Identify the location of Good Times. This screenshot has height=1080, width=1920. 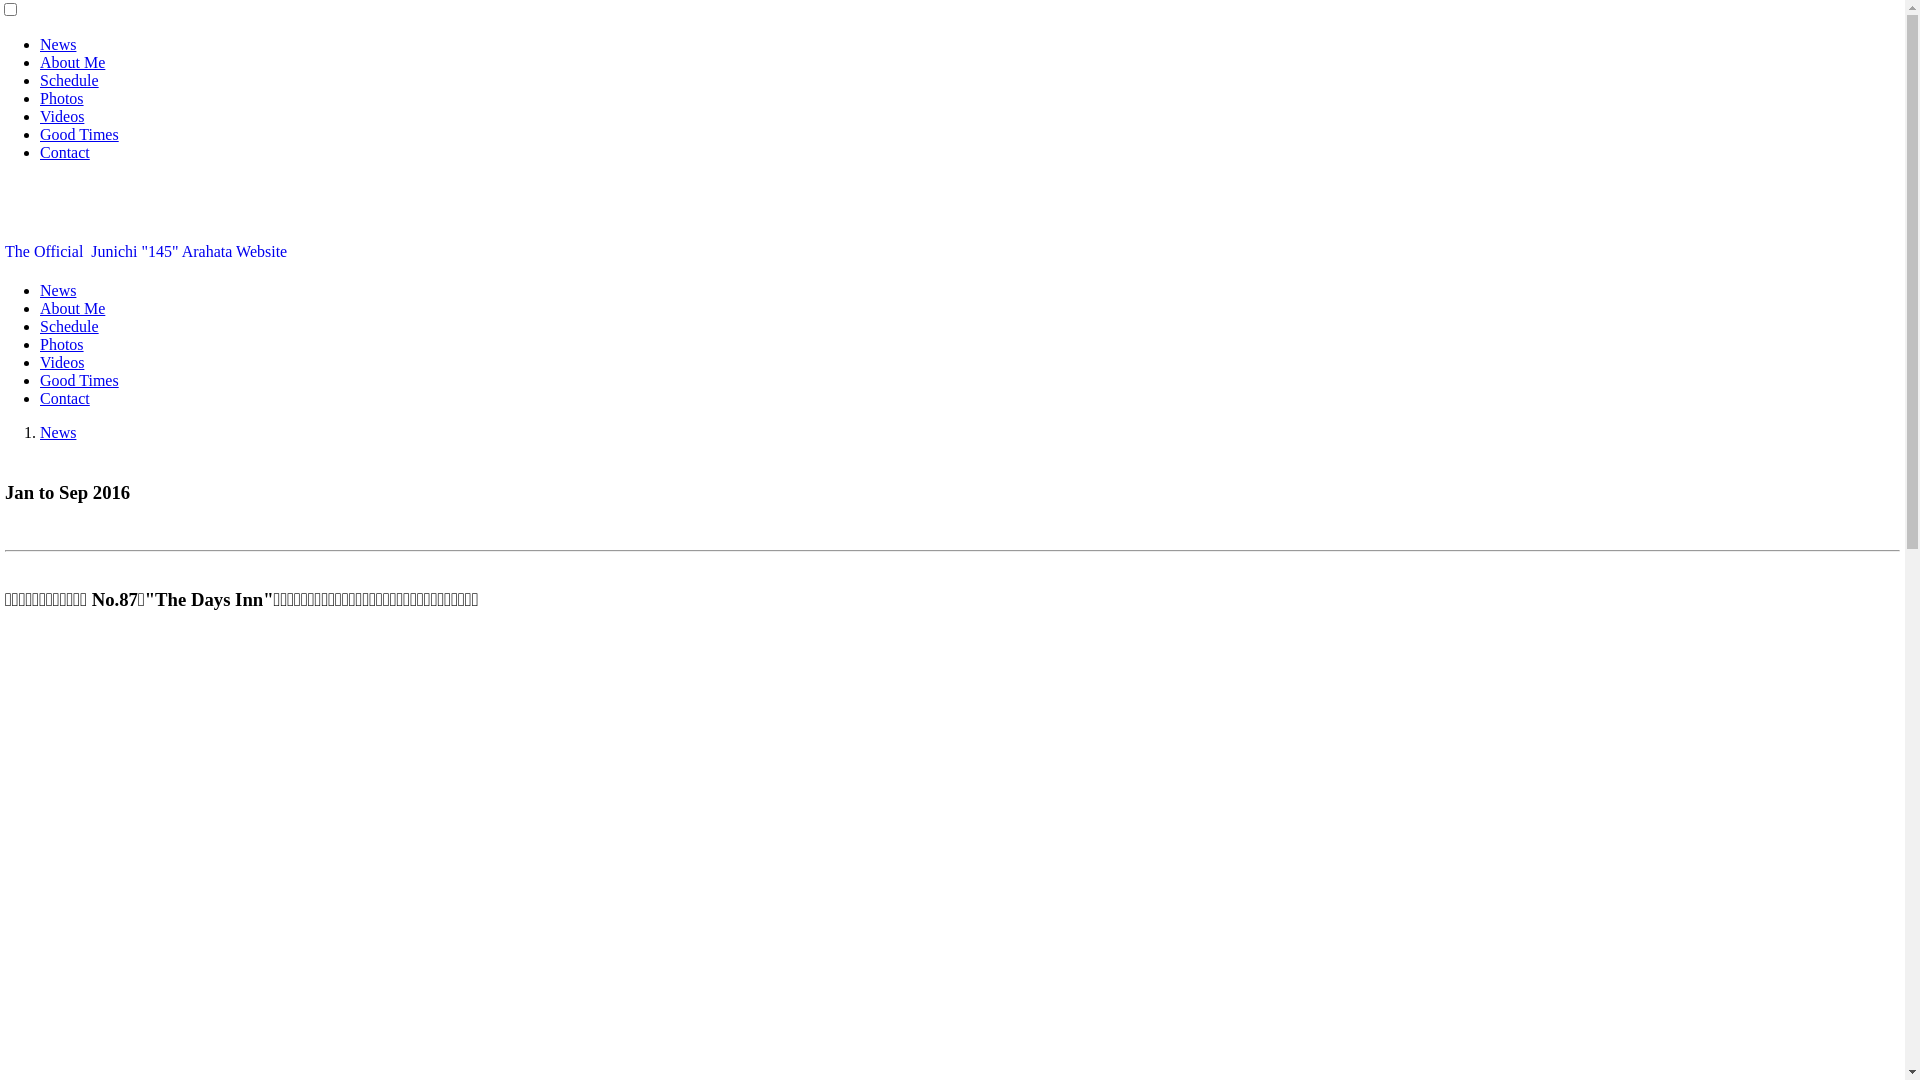
(80, 380).